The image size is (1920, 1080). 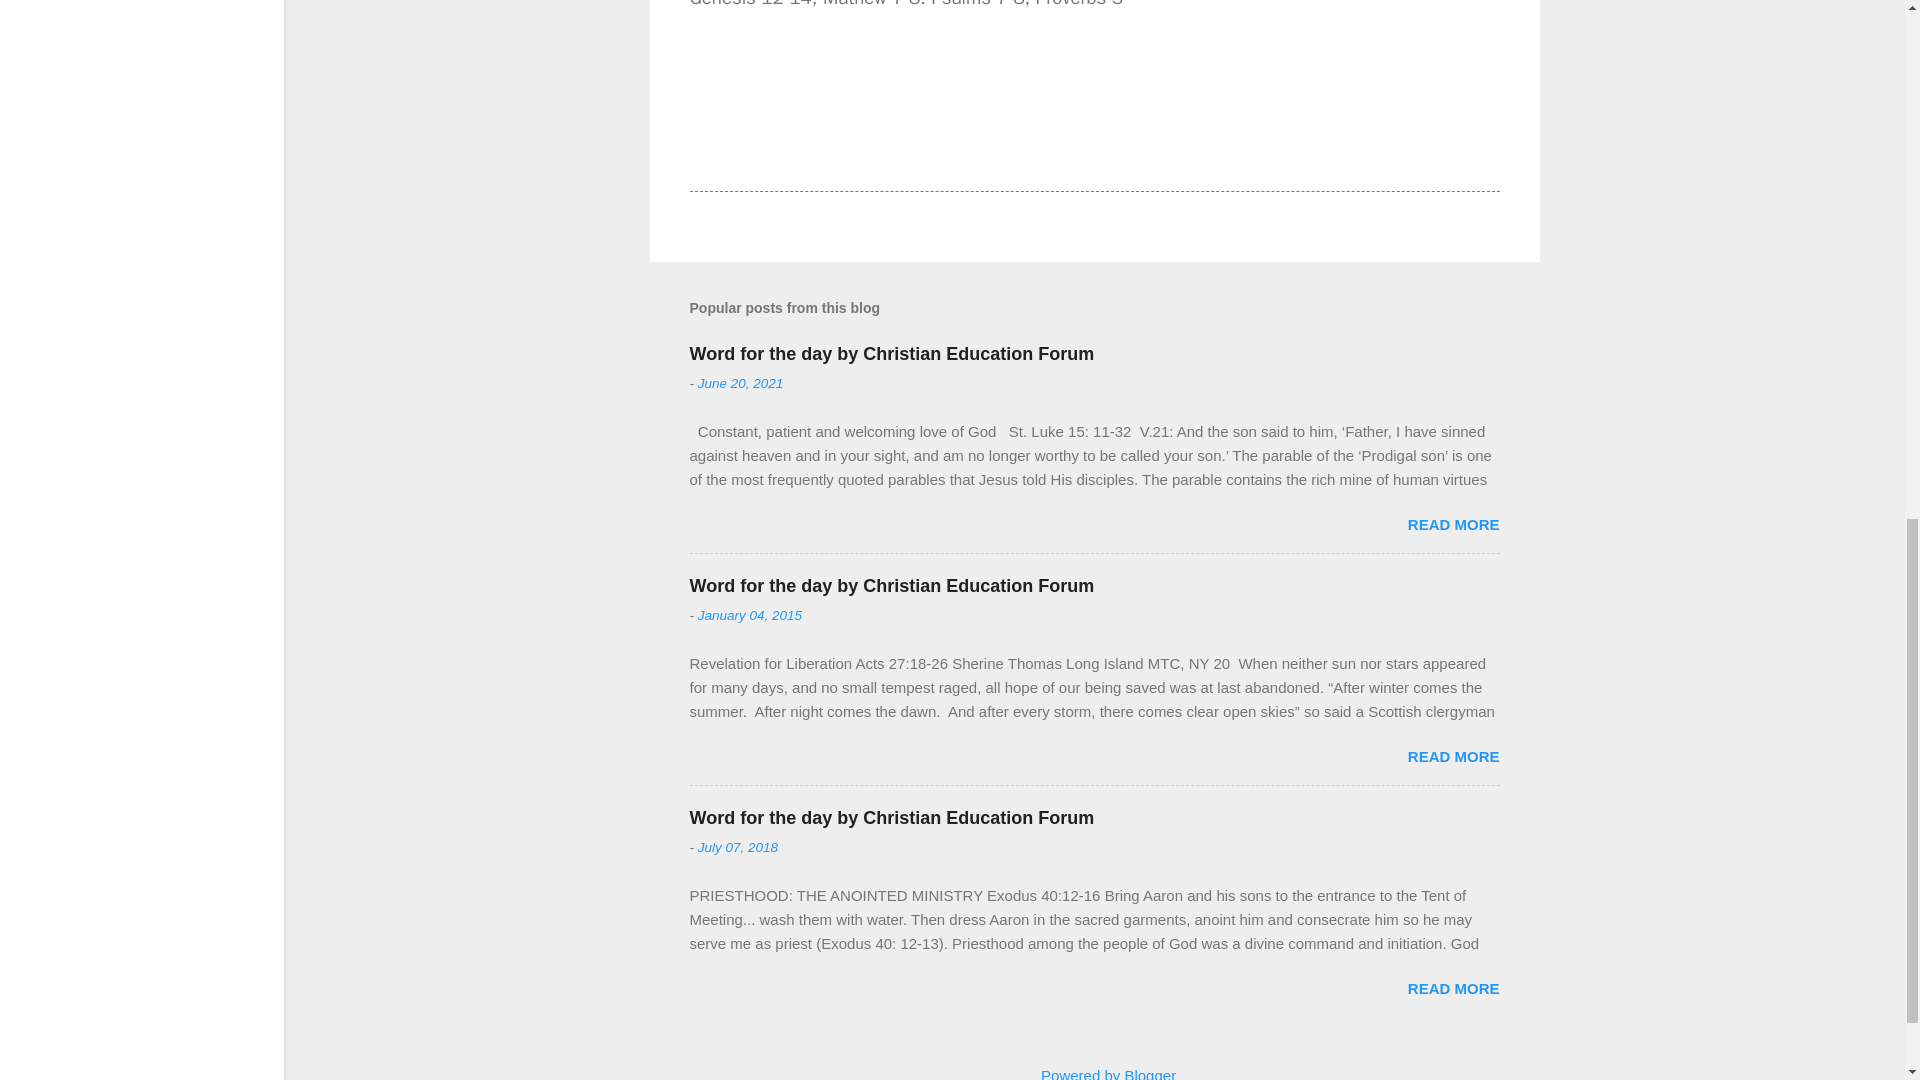 I want to click on permanent link, so click(x=740, y=382).